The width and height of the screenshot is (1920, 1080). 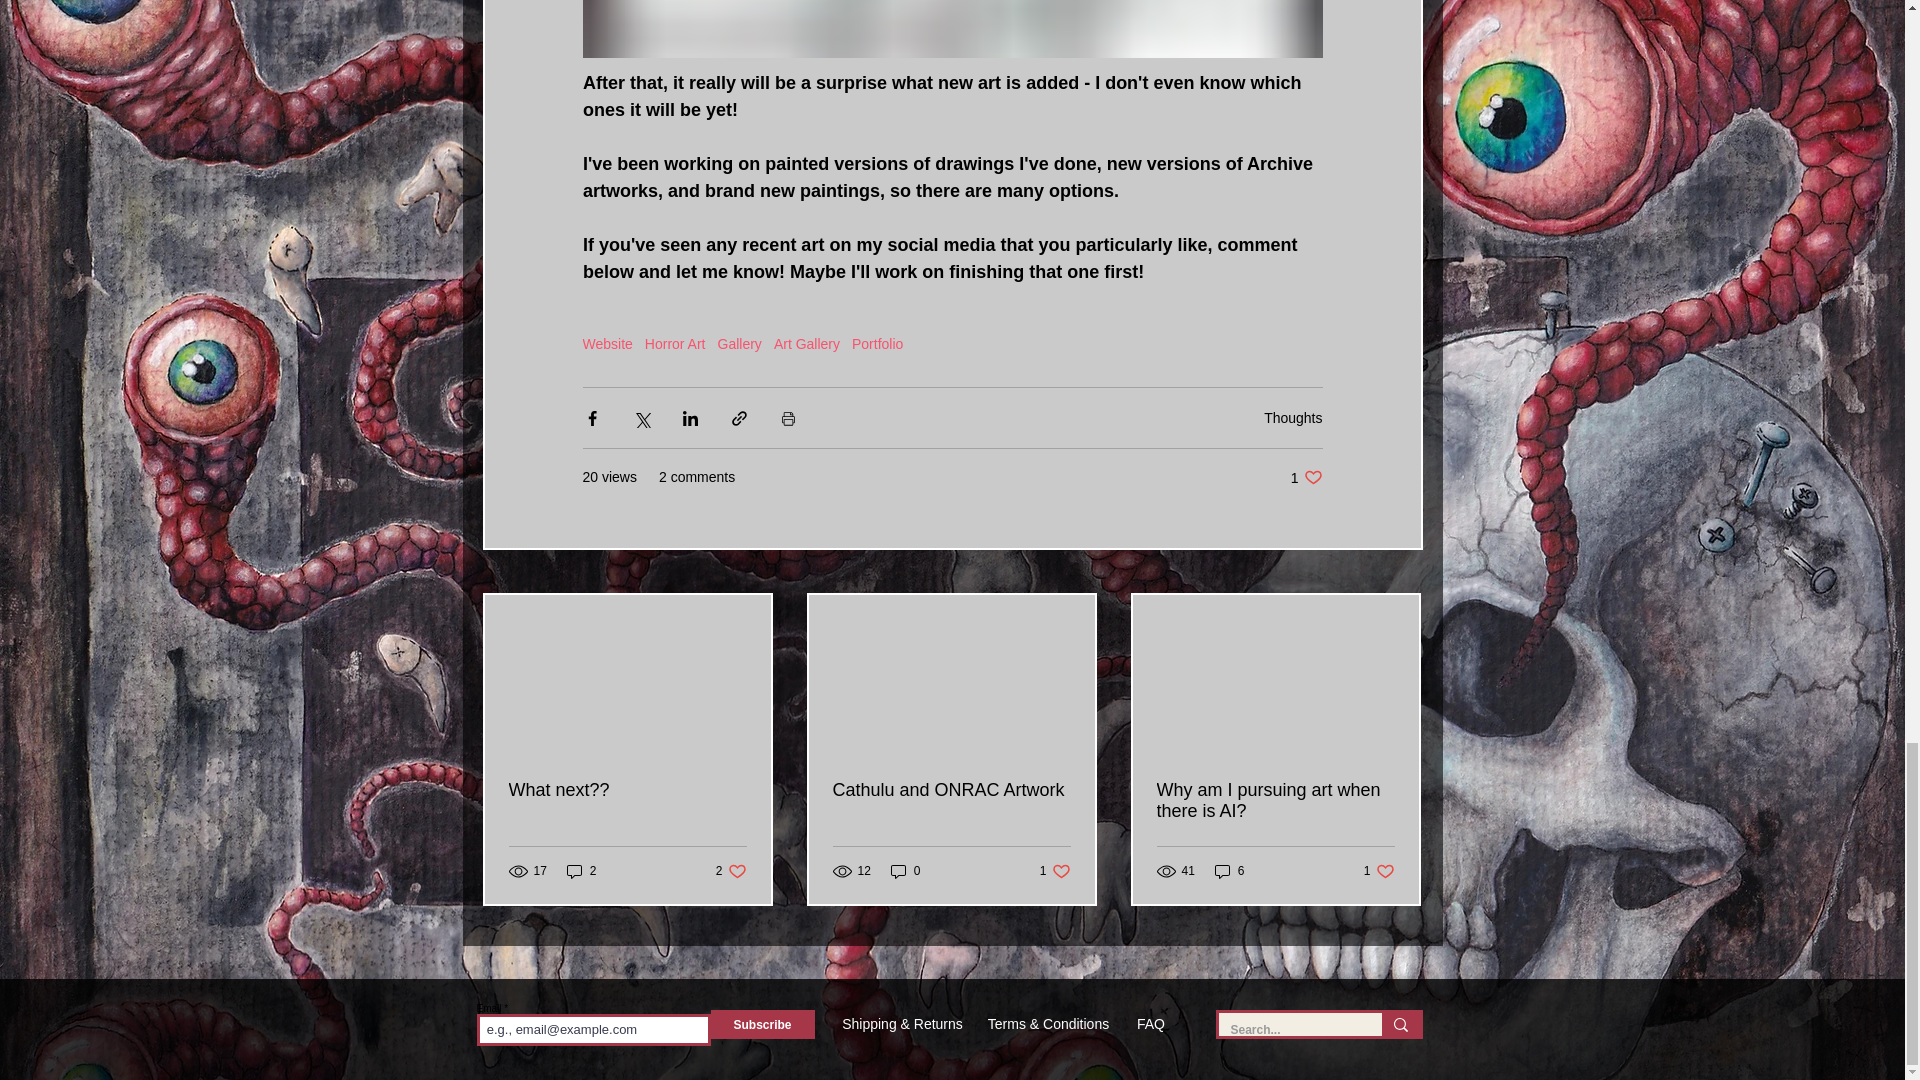 What do you see at coordinates (806, 344) in the screenshot?
I see `Art Gallery` at bounding box center [806, 344].